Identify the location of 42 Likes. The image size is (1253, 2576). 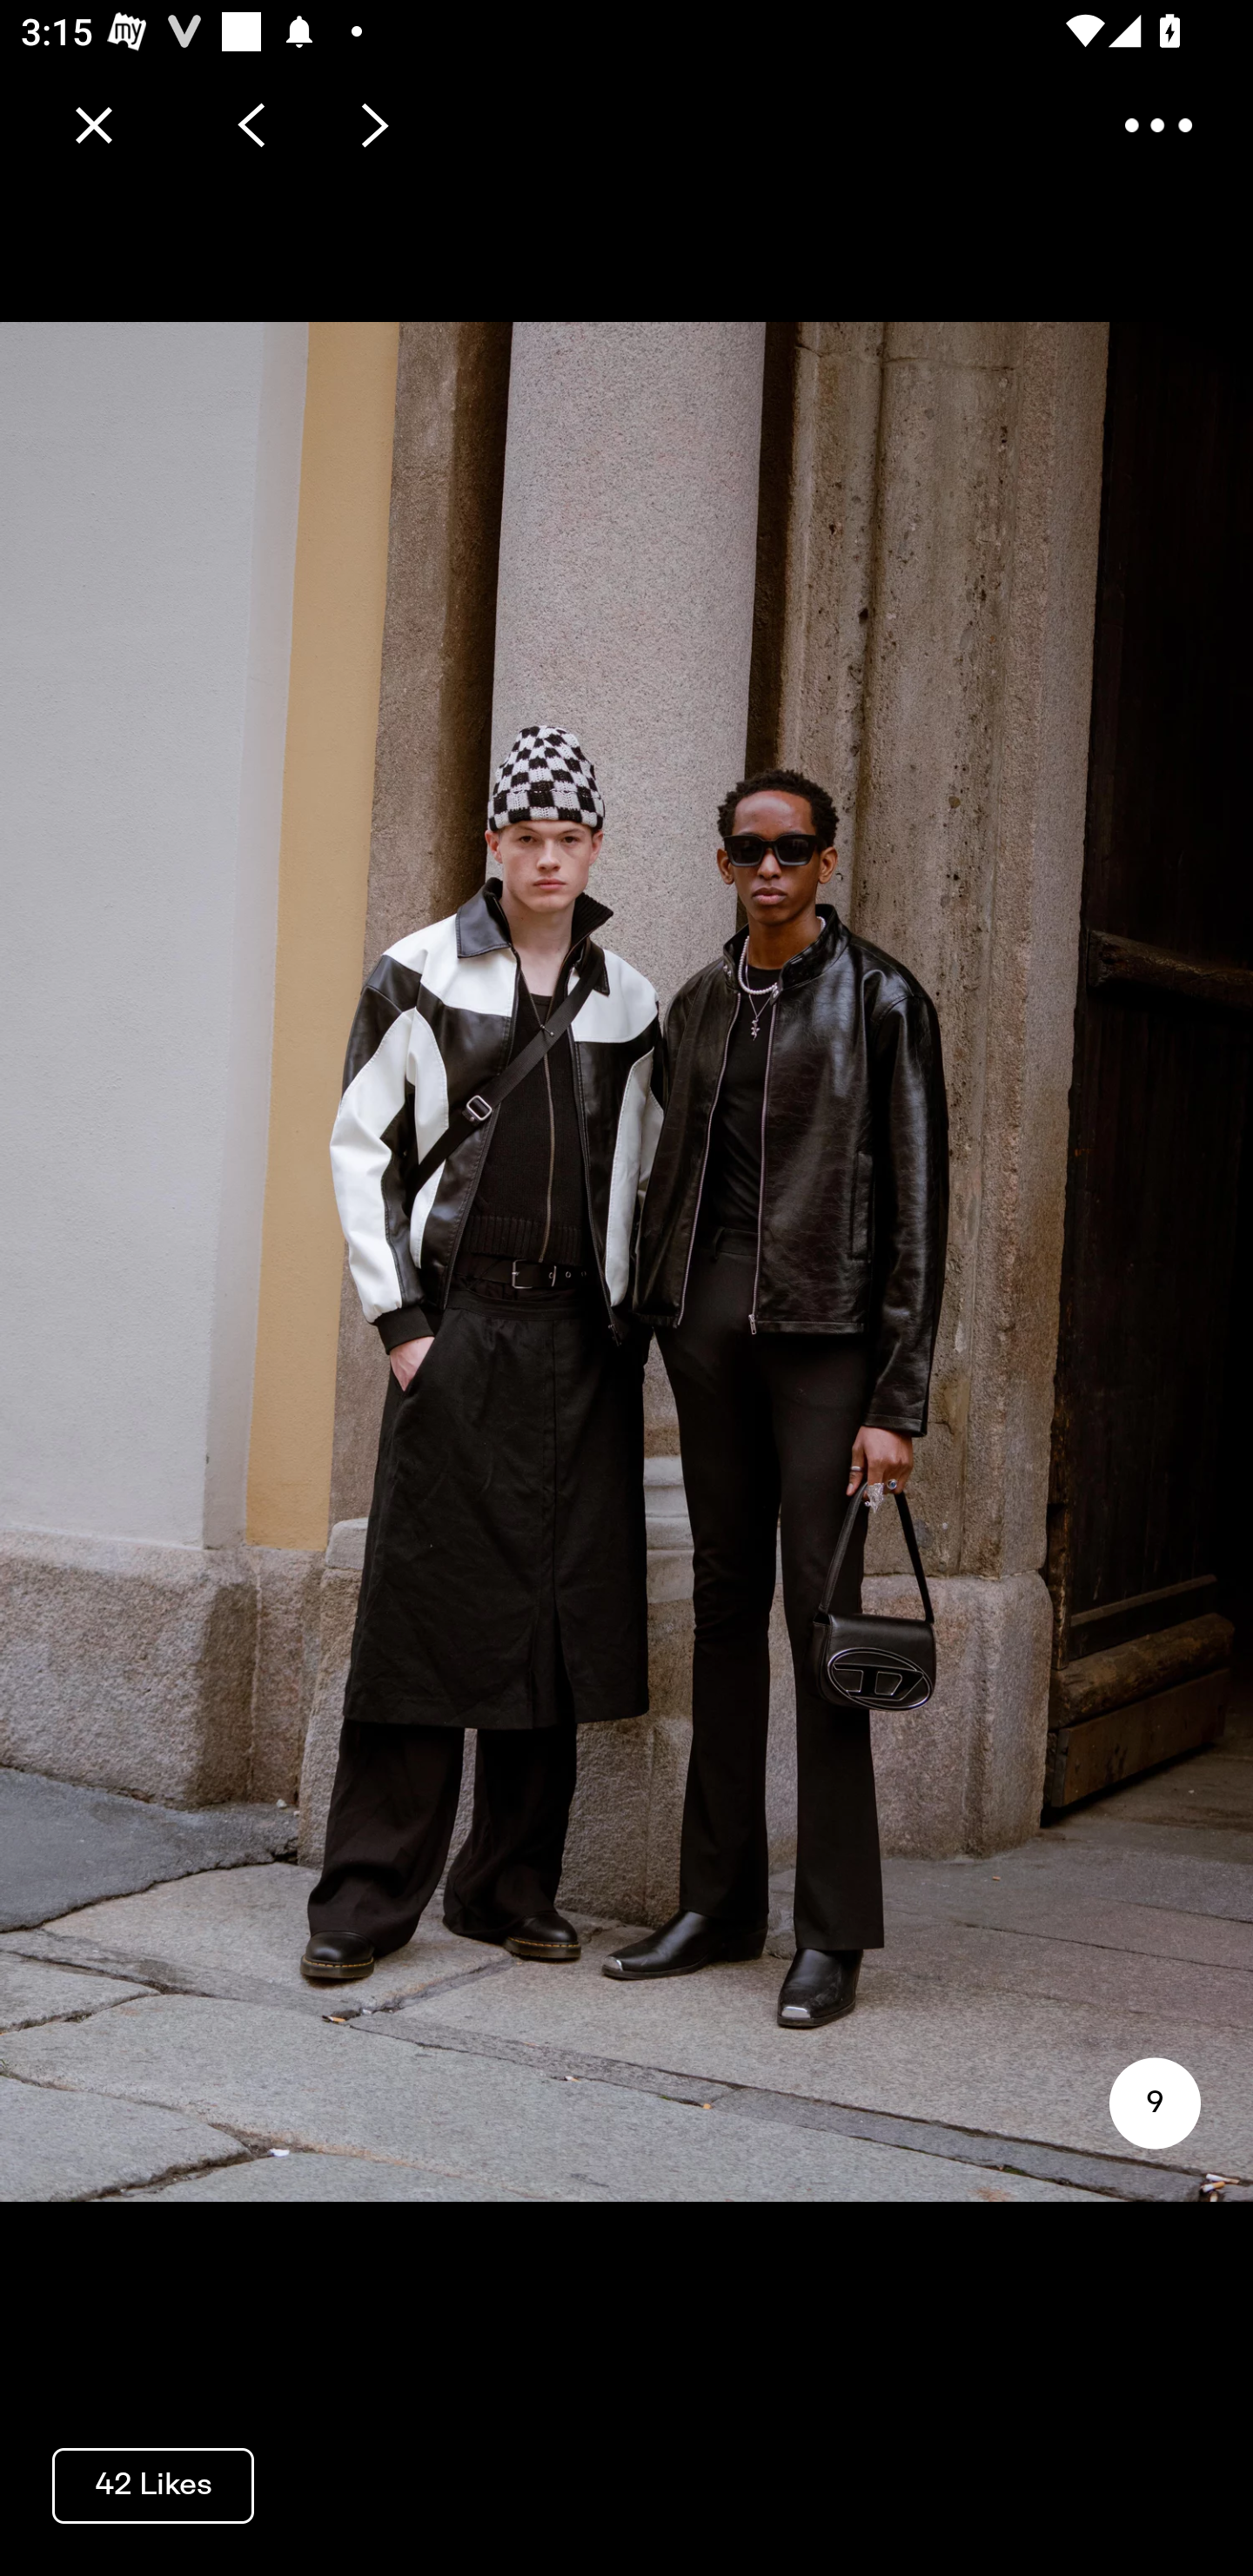
(153, 2484).